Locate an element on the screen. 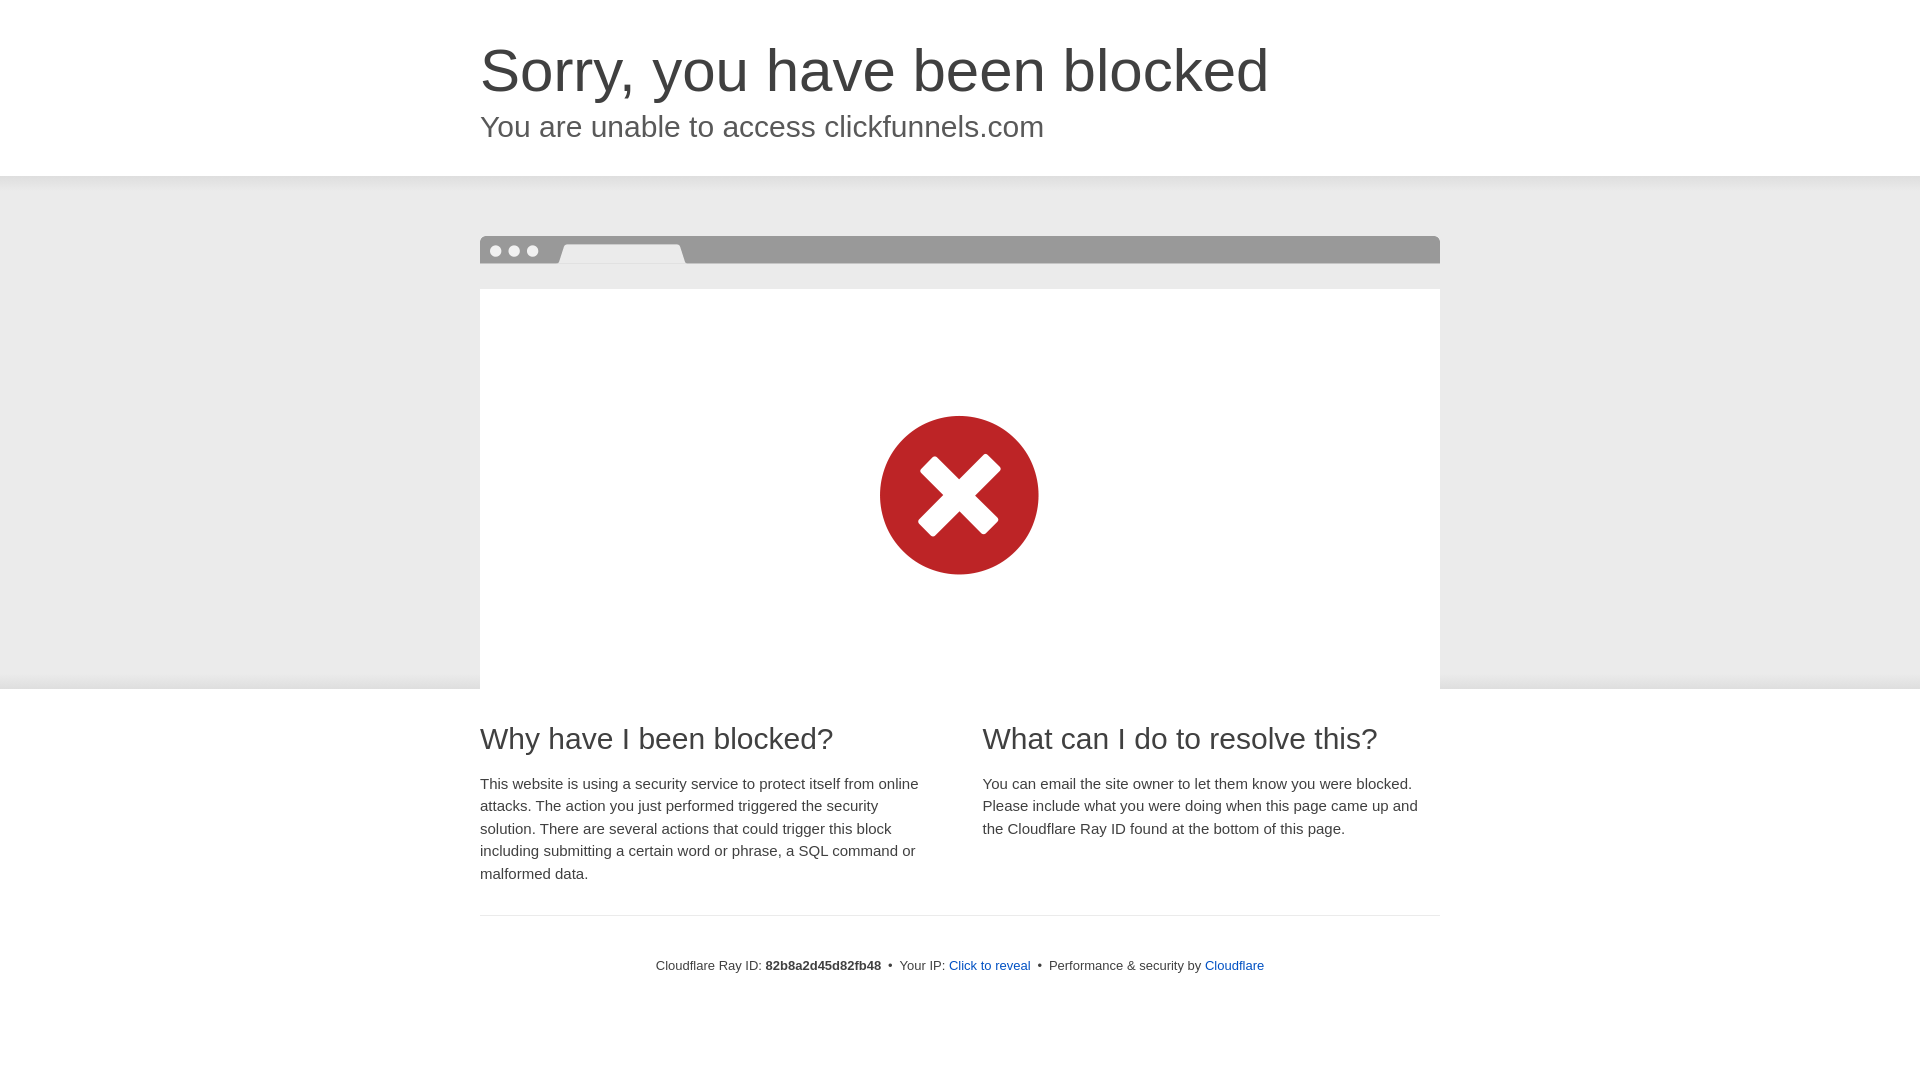  Cloudflare is located at coordinates (1234, 966).